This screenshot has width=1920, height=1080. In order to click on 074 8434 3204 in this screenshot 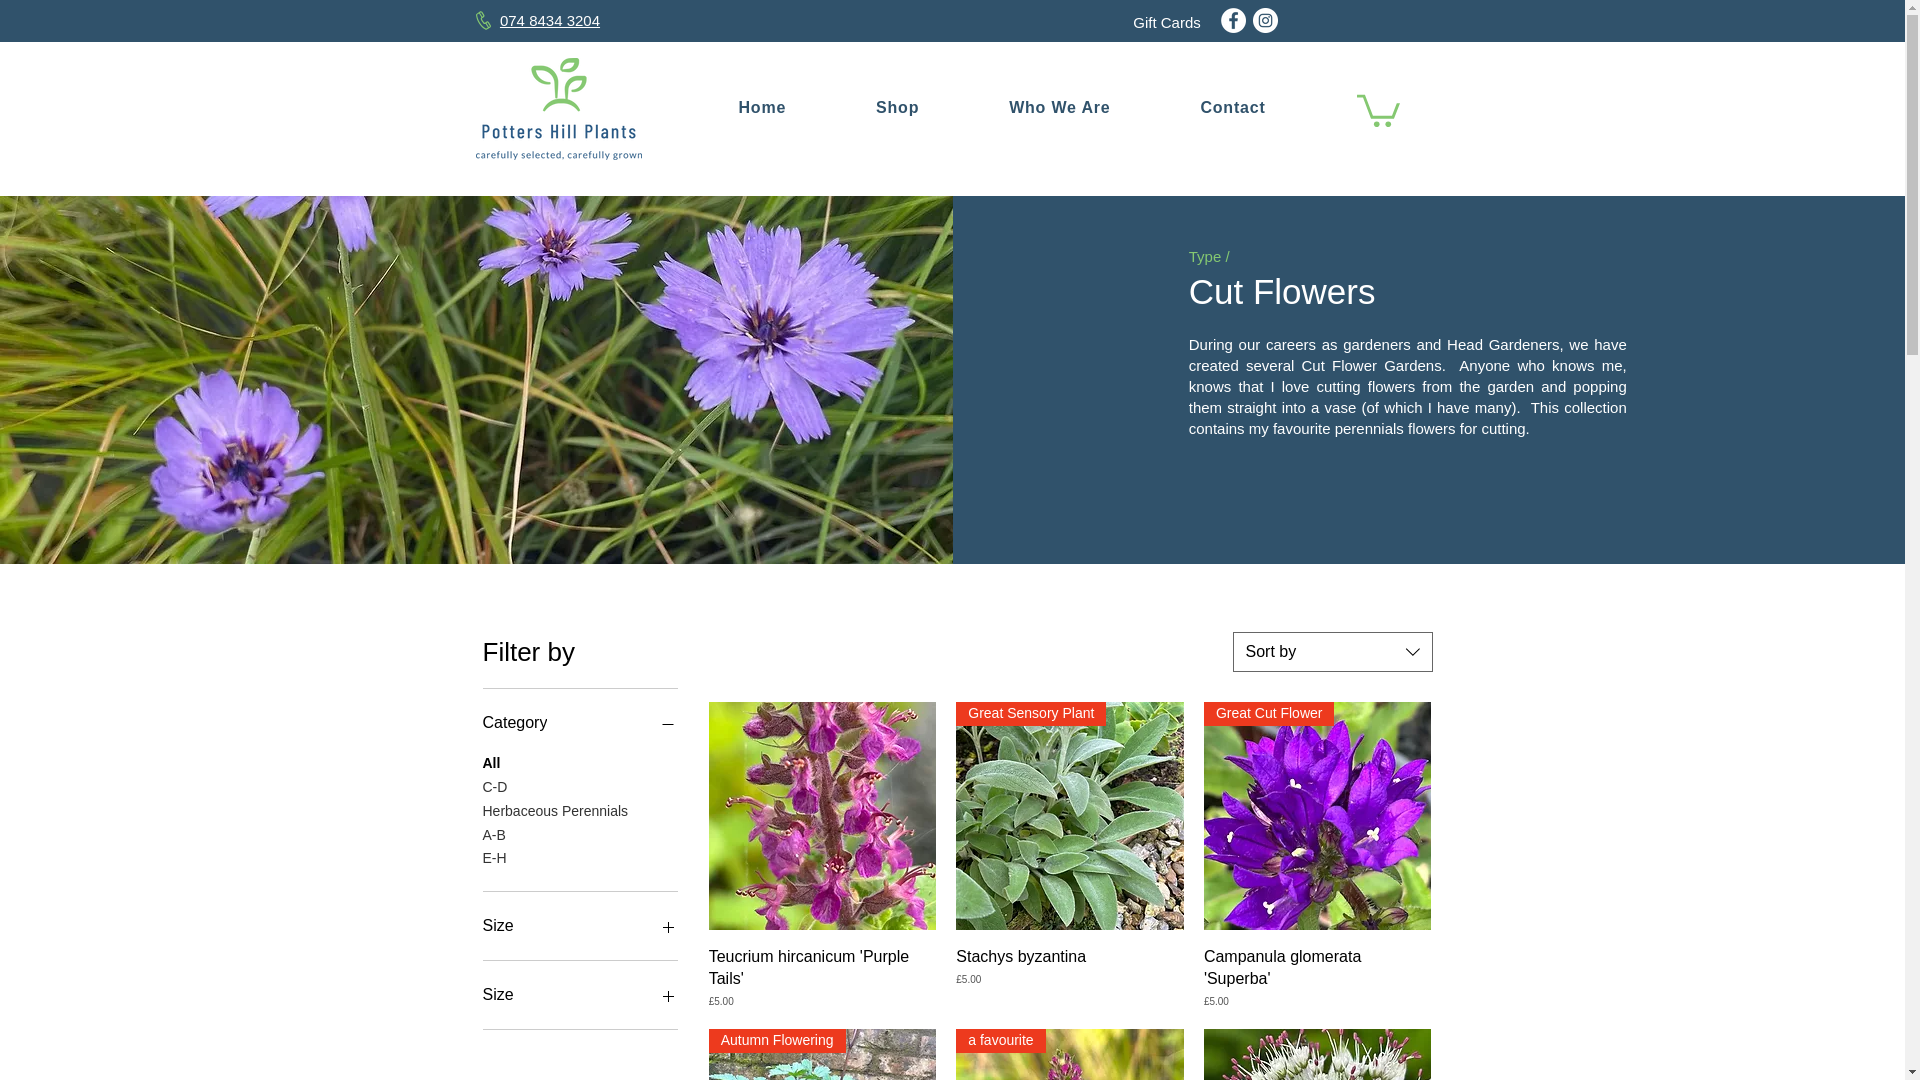, I will do `click(549, 20)`.